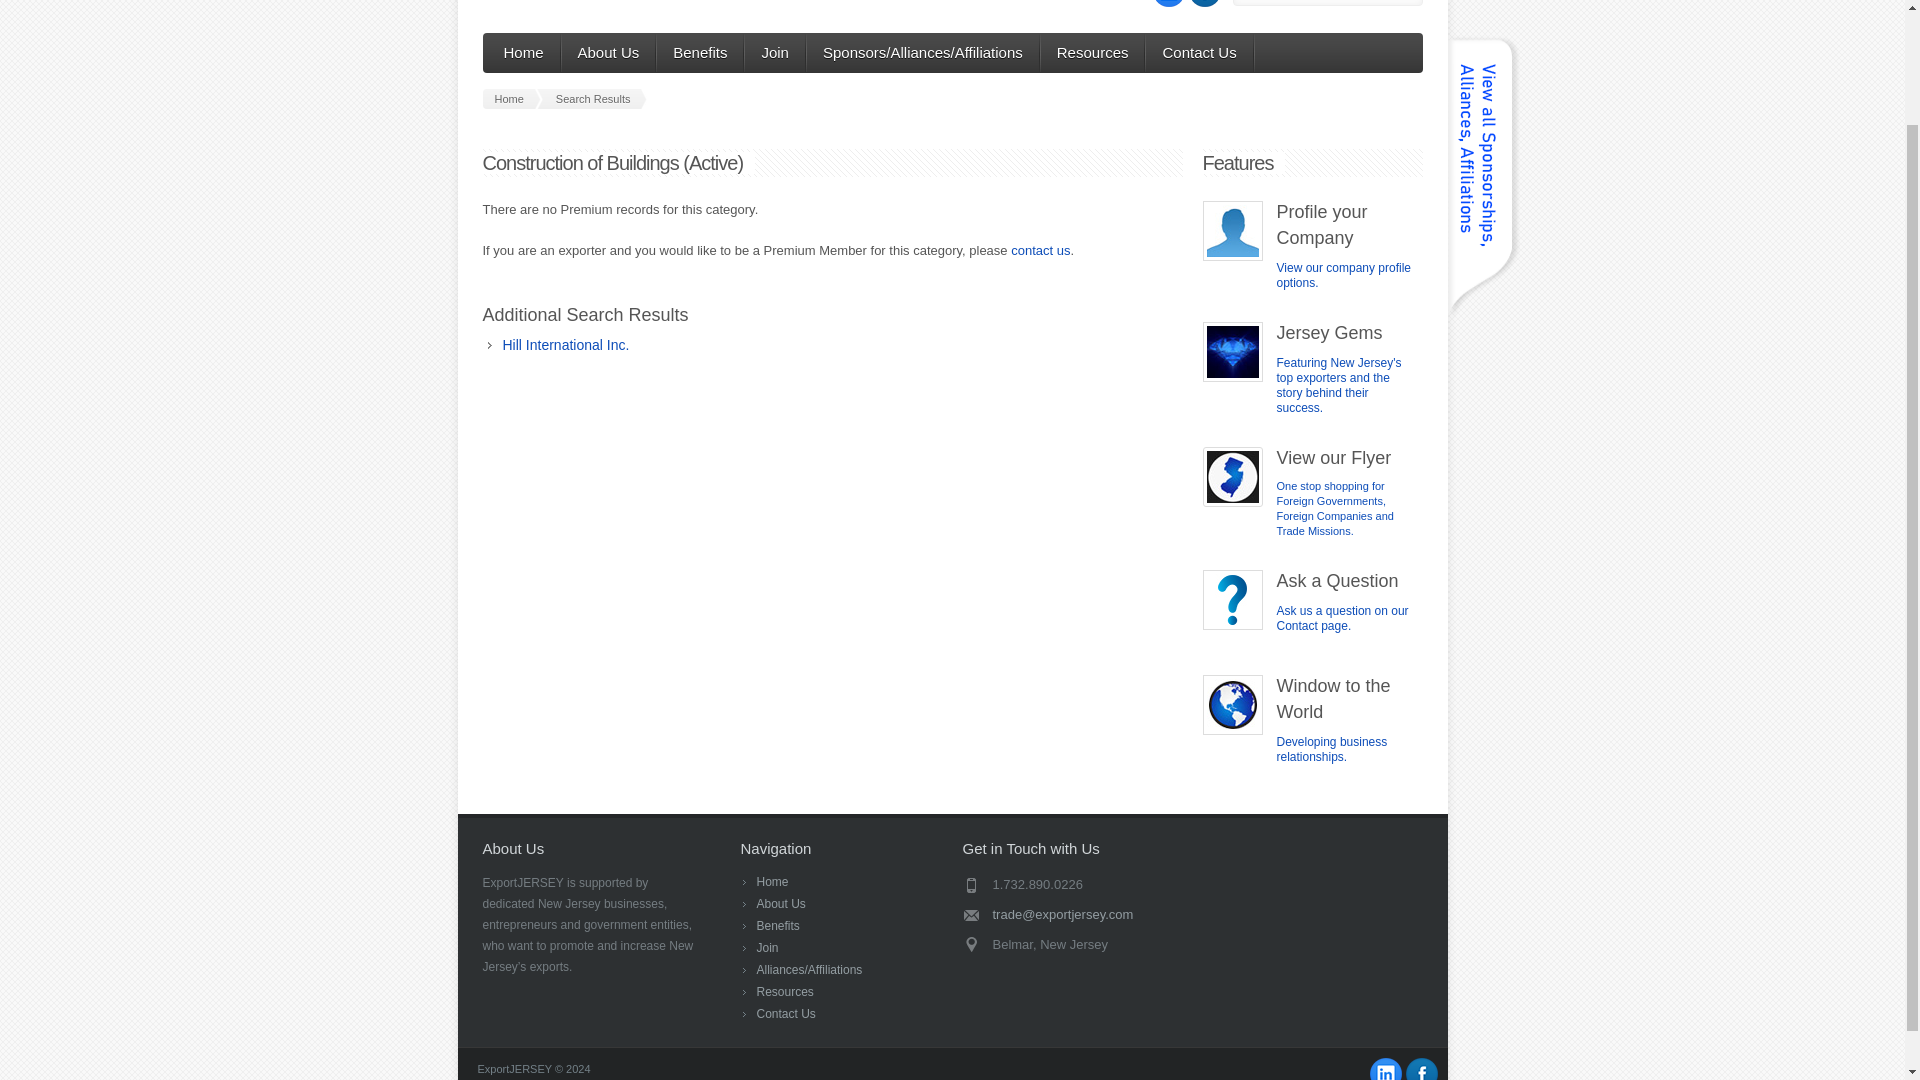 The height and width of the screenshot is (1080, 1920). Describe the element at coordinates (524, 53) in the screenshot. I see `Home` at that location.